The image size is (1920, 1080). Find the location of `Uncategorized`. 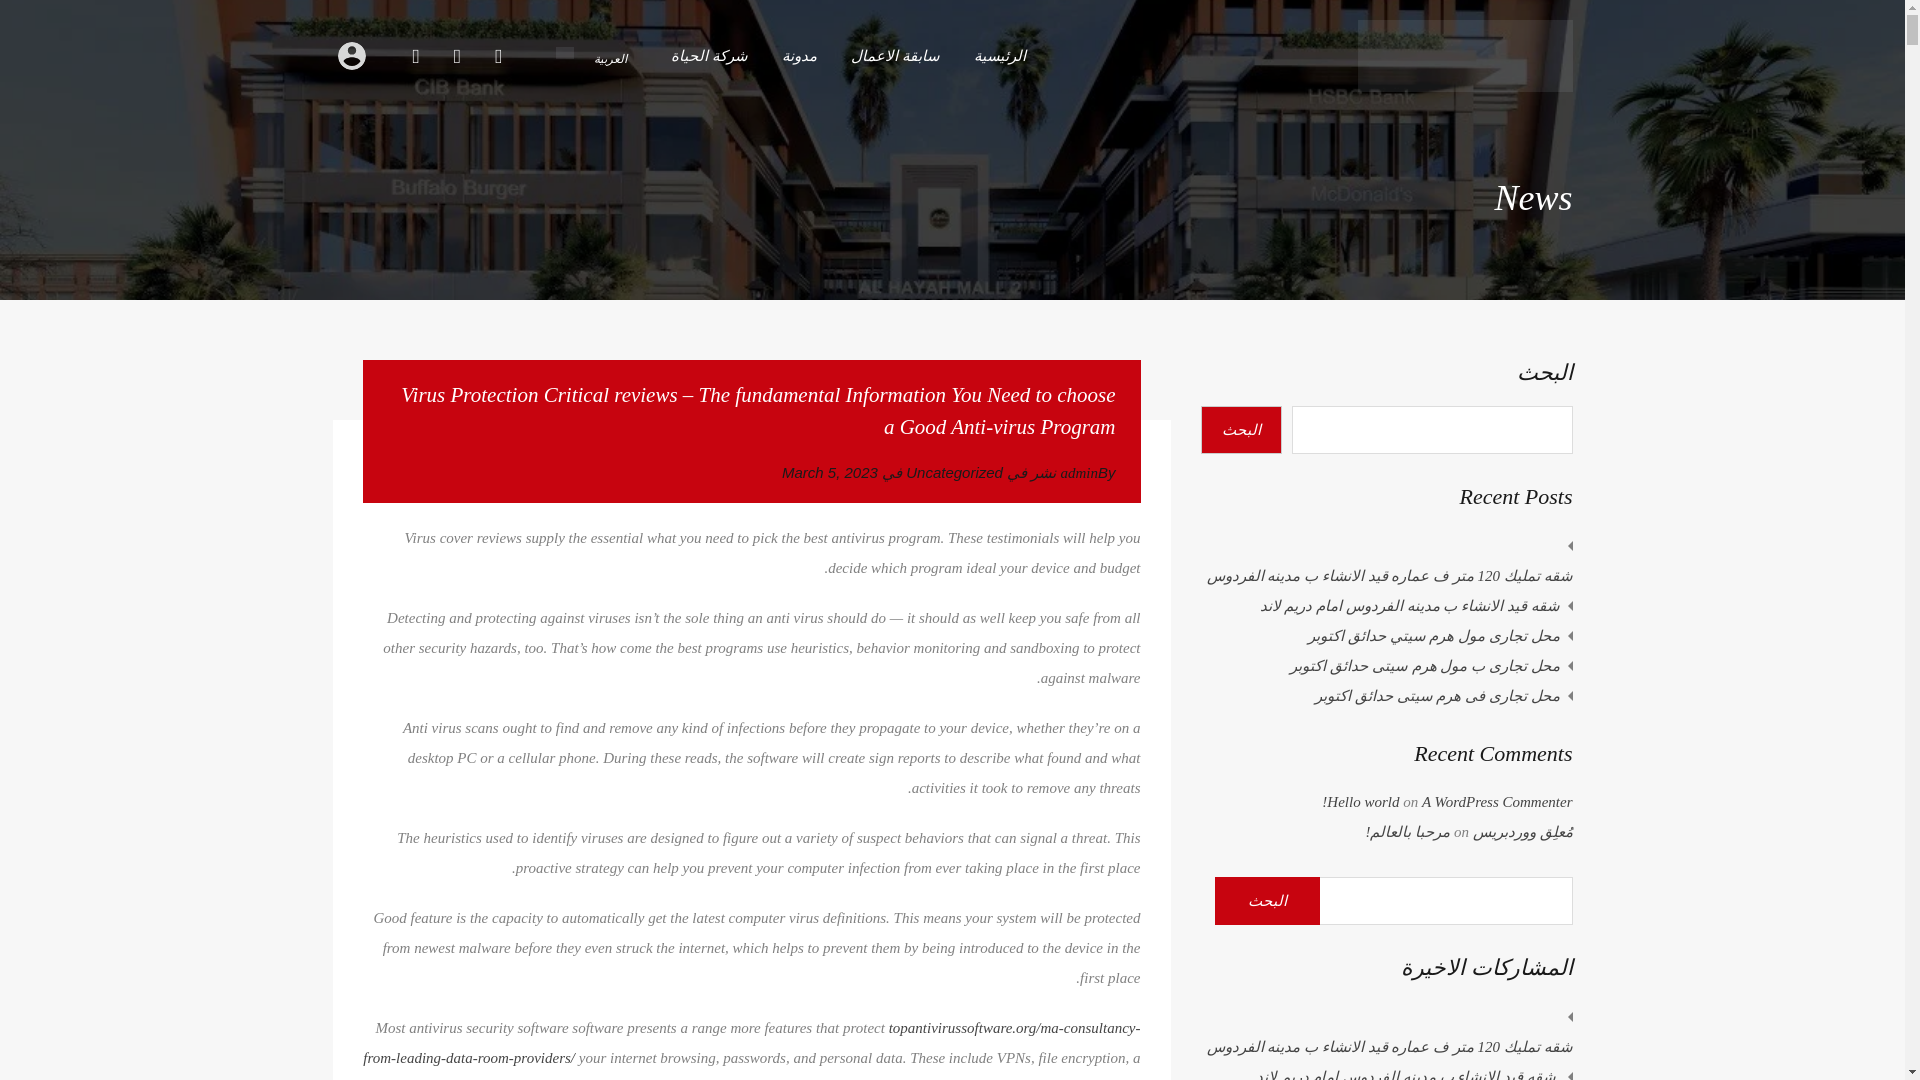

Uncategorized is located at coordinates (954, 472).